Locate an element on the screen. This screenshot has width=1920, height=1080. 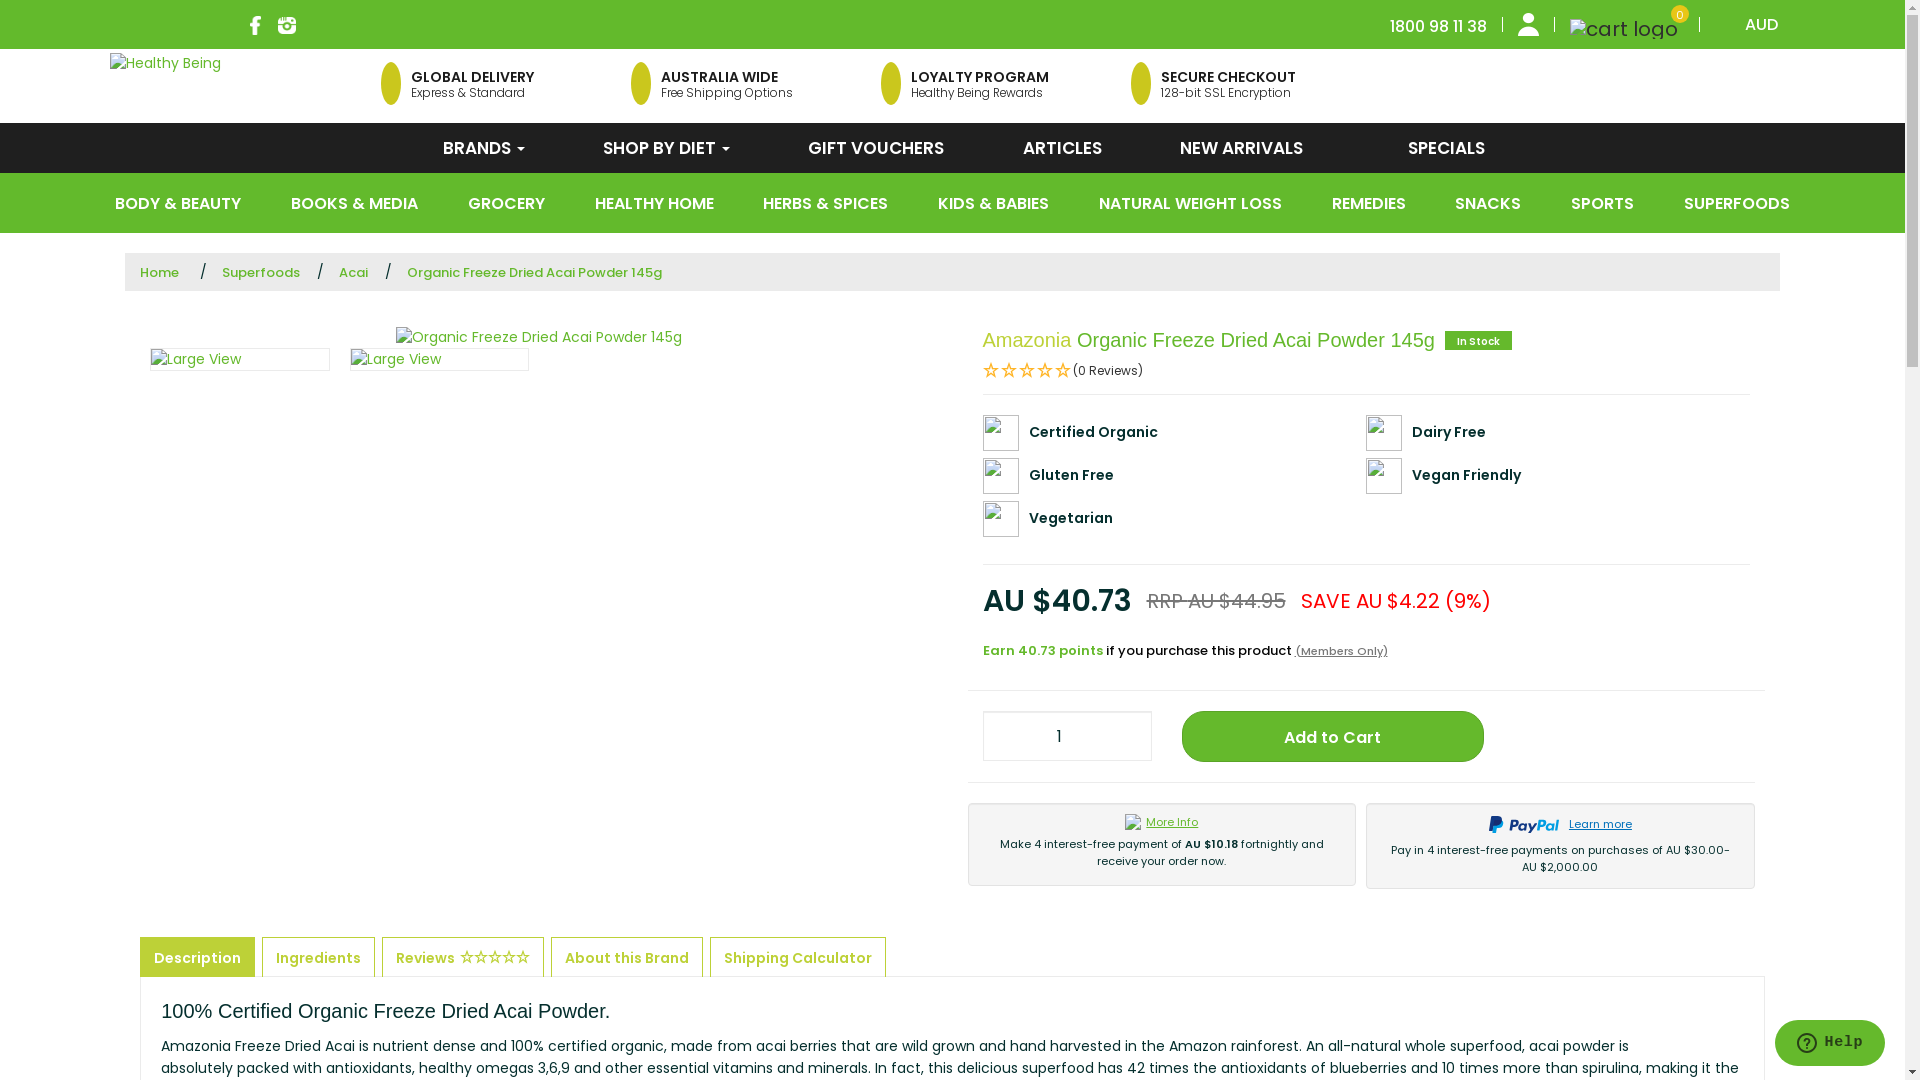
KIDS & BABIES is located at coordinates (994, 204).